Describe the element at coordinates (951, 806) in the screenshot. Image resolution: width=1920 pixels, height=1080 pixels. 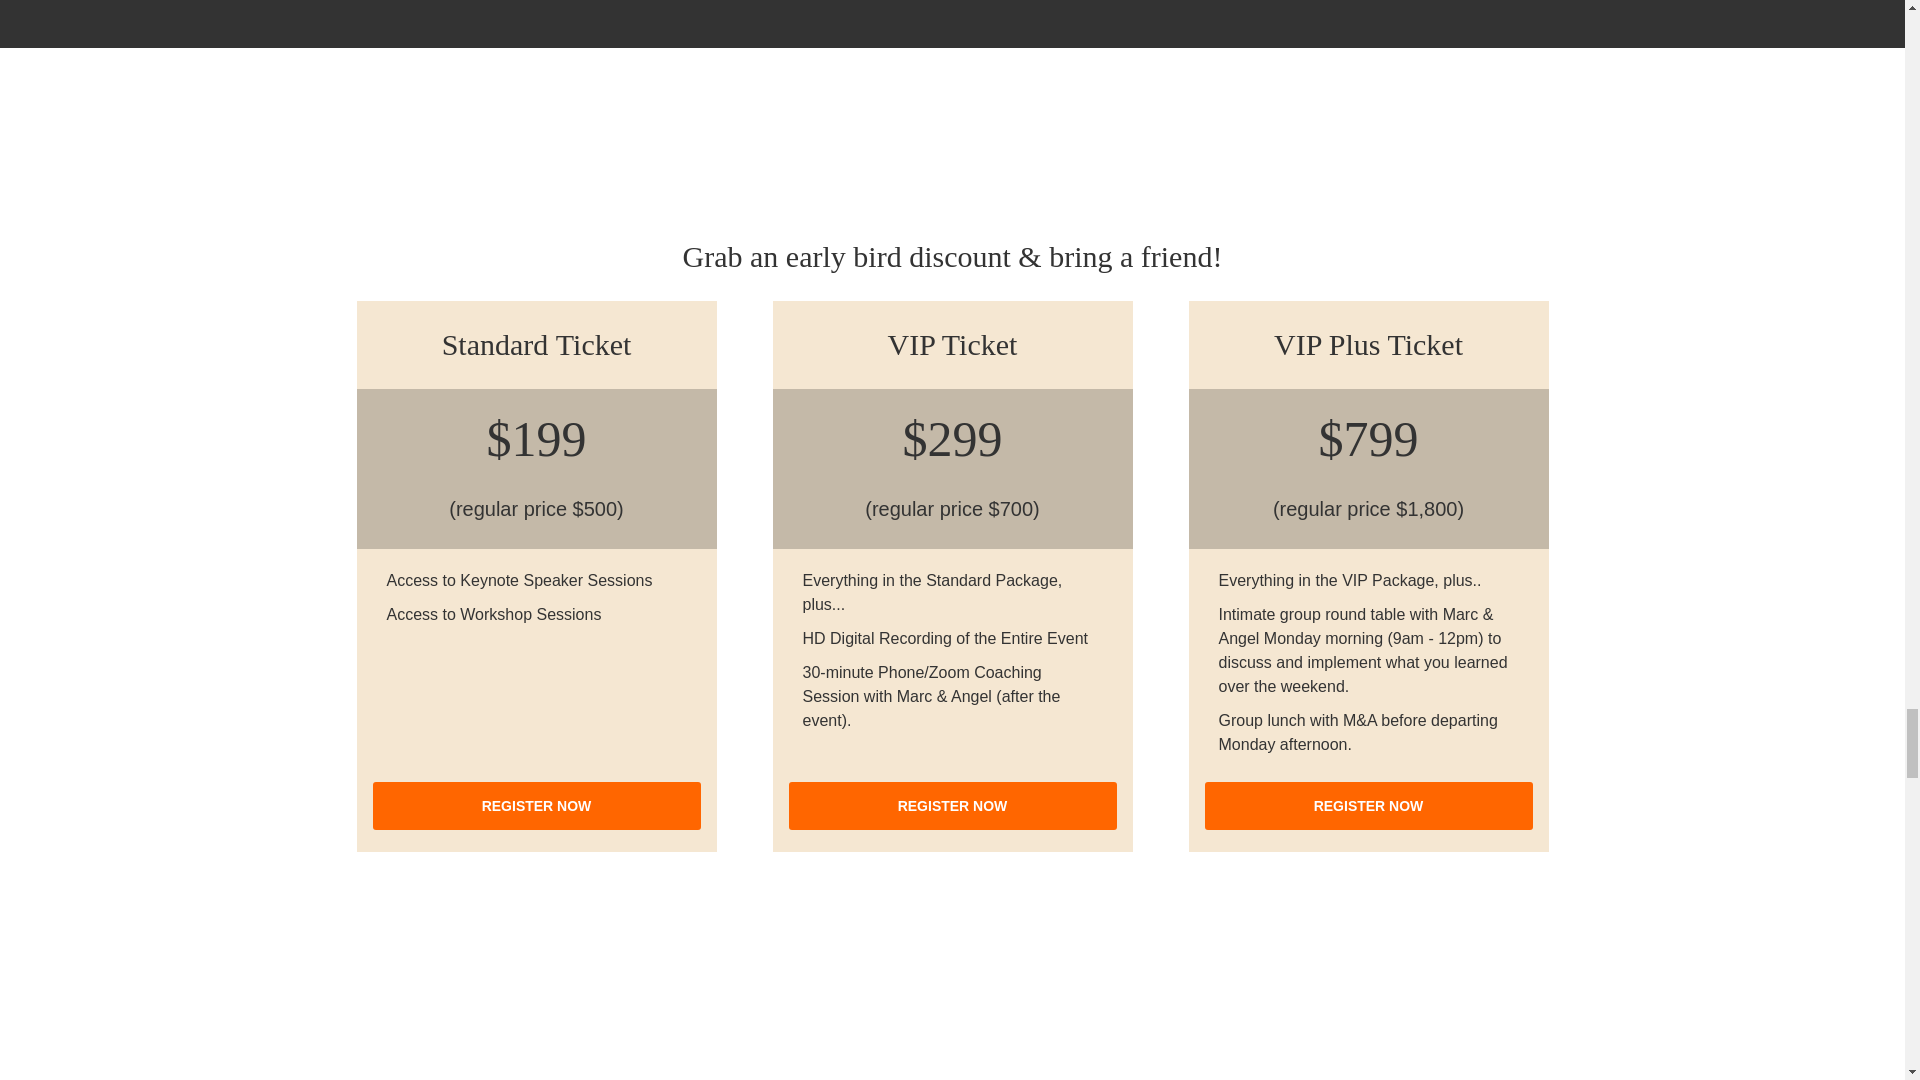
I see `REGISTER NOW` at that location.